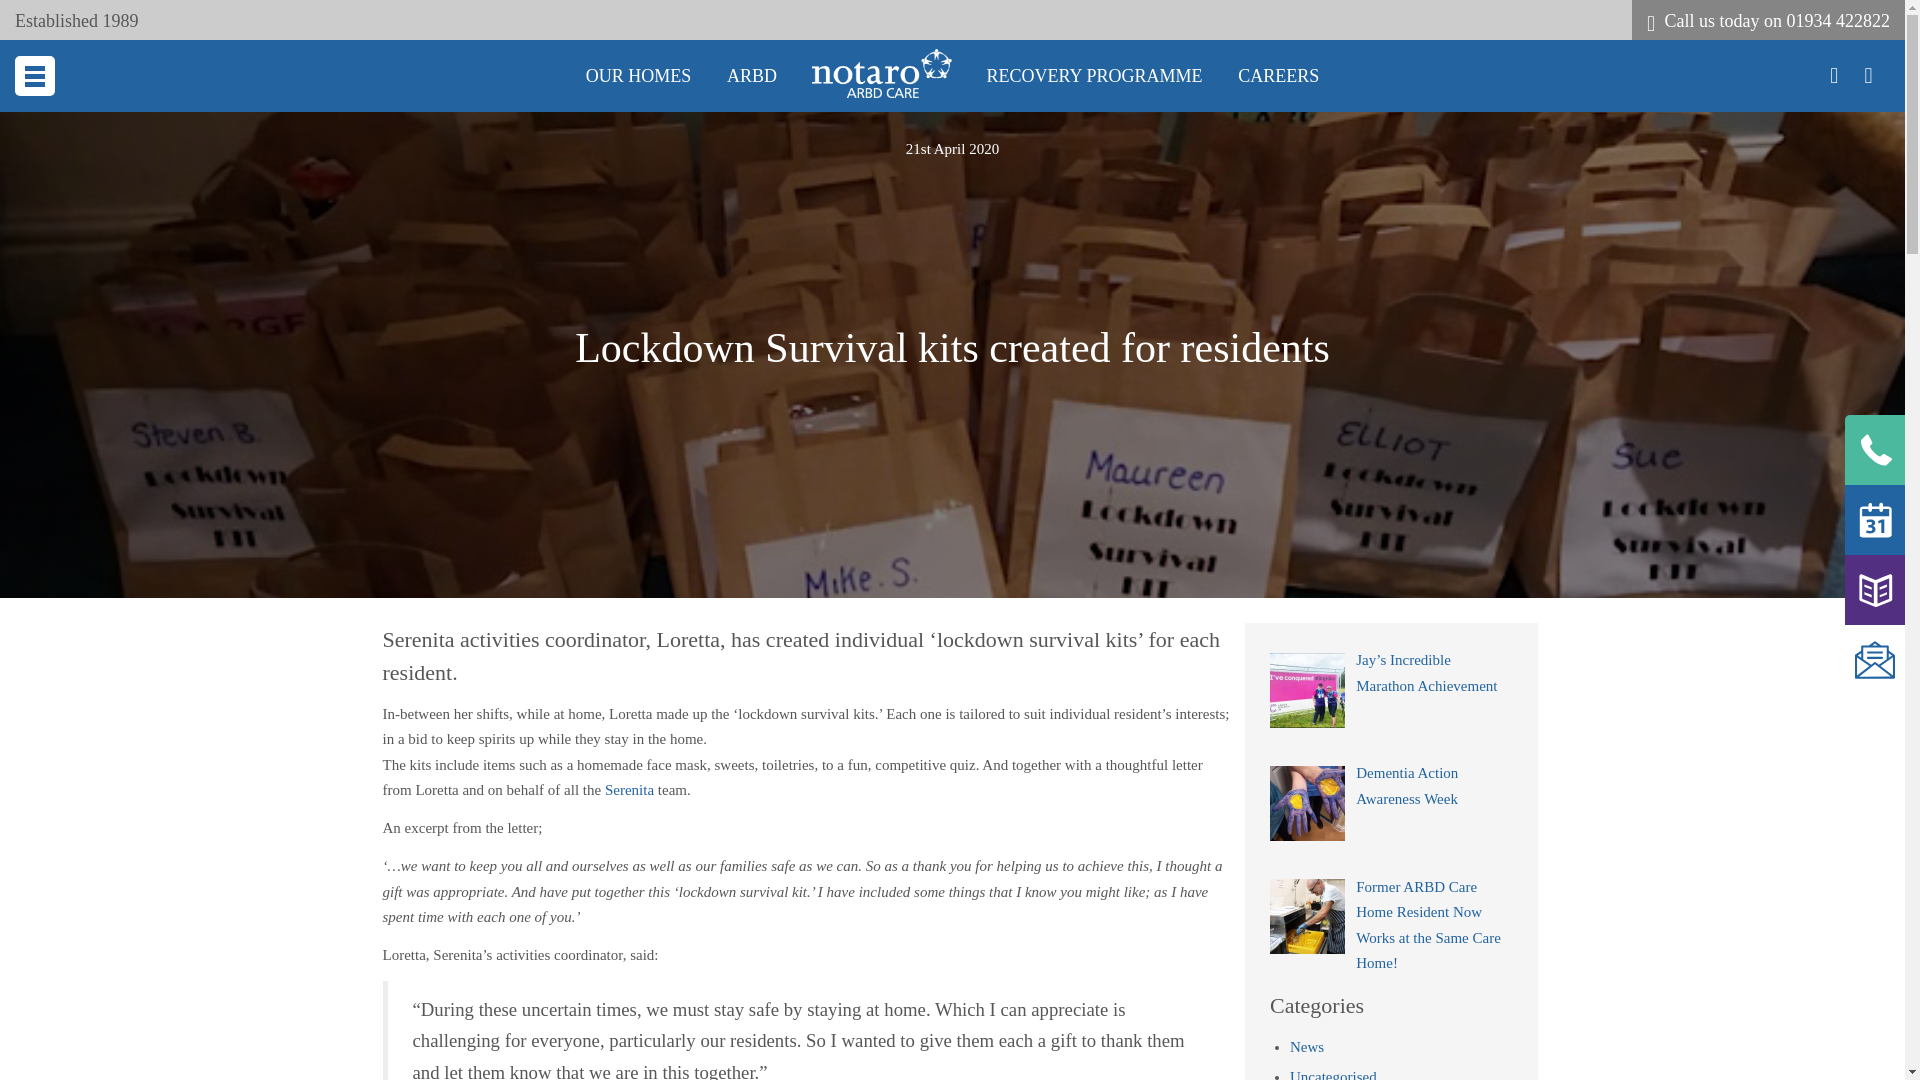  Describe the element at coordinates (314, 287) in the screenshot. I see `ARBD CARE` at that location.